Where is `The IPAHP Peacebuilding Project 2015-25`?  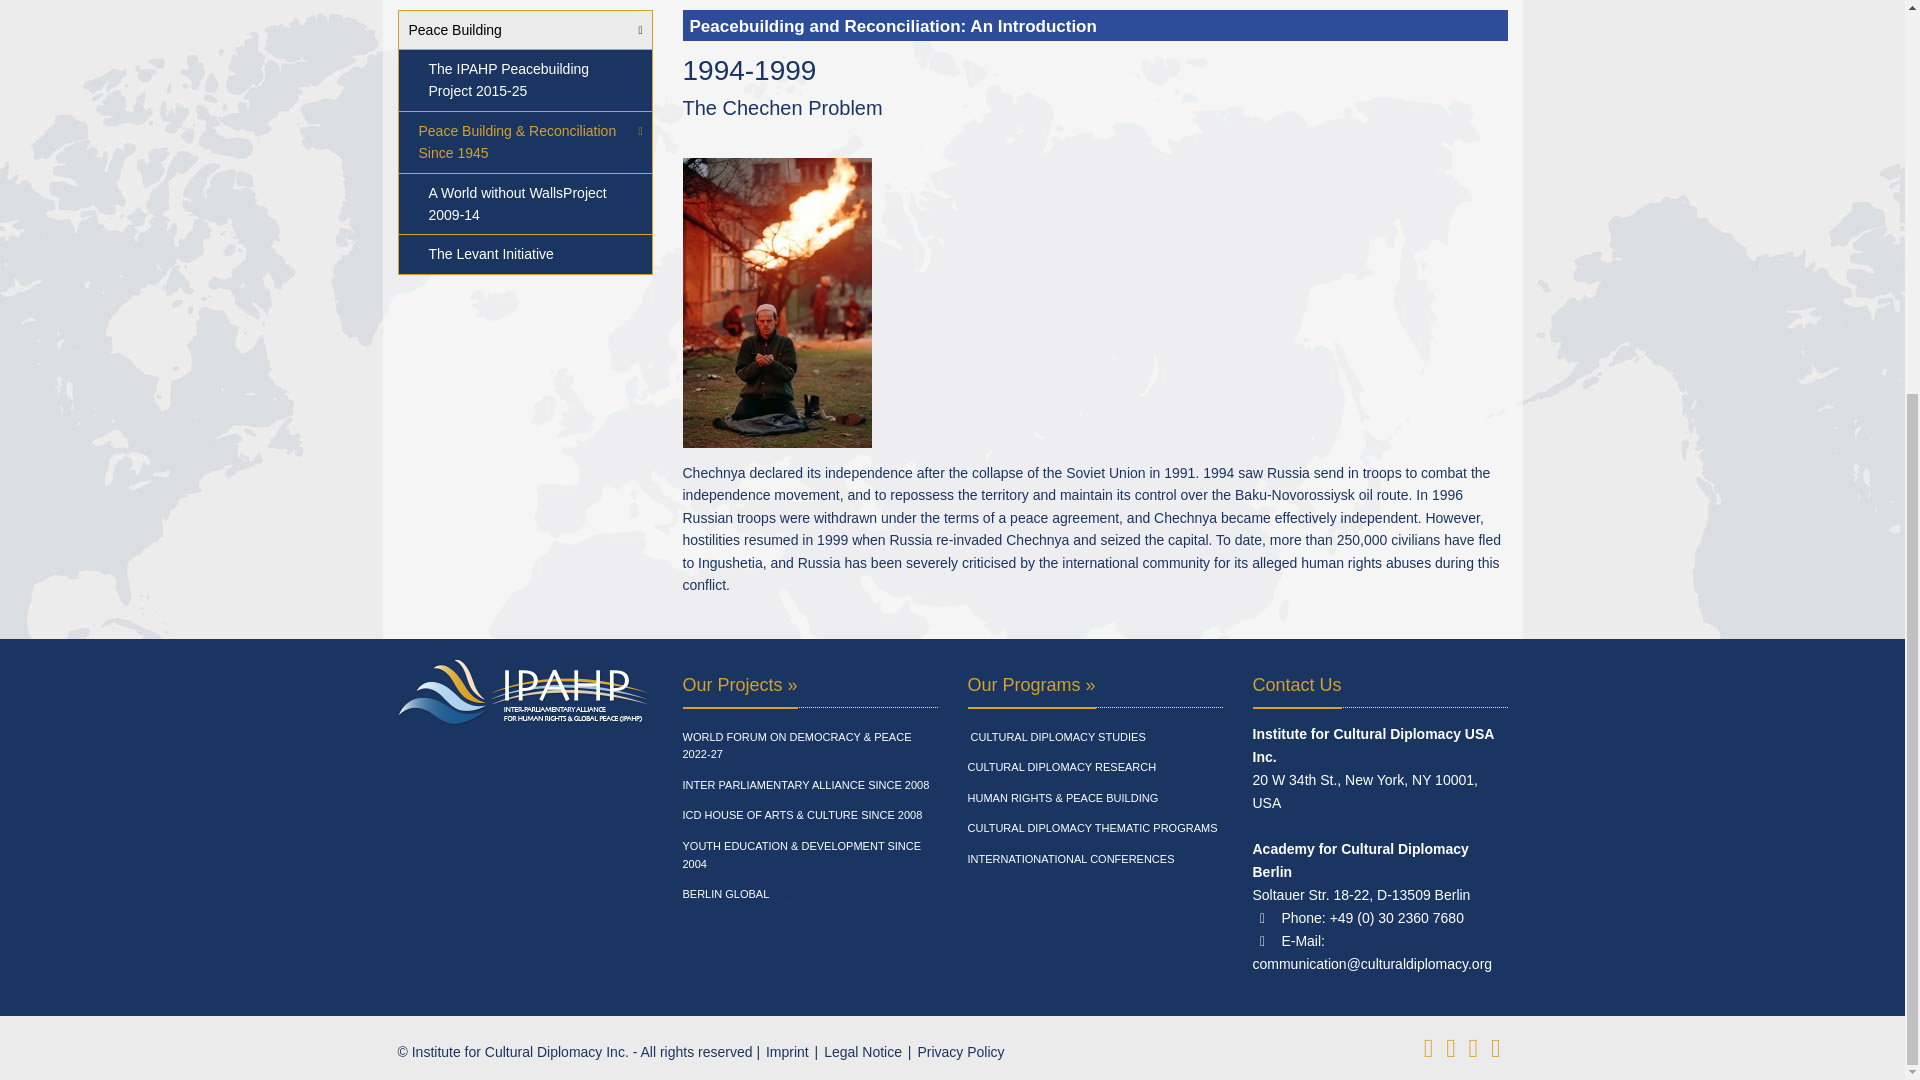
The IPAHP Peacebuilding Project 2015-25 is located at coordinates (524, 80).